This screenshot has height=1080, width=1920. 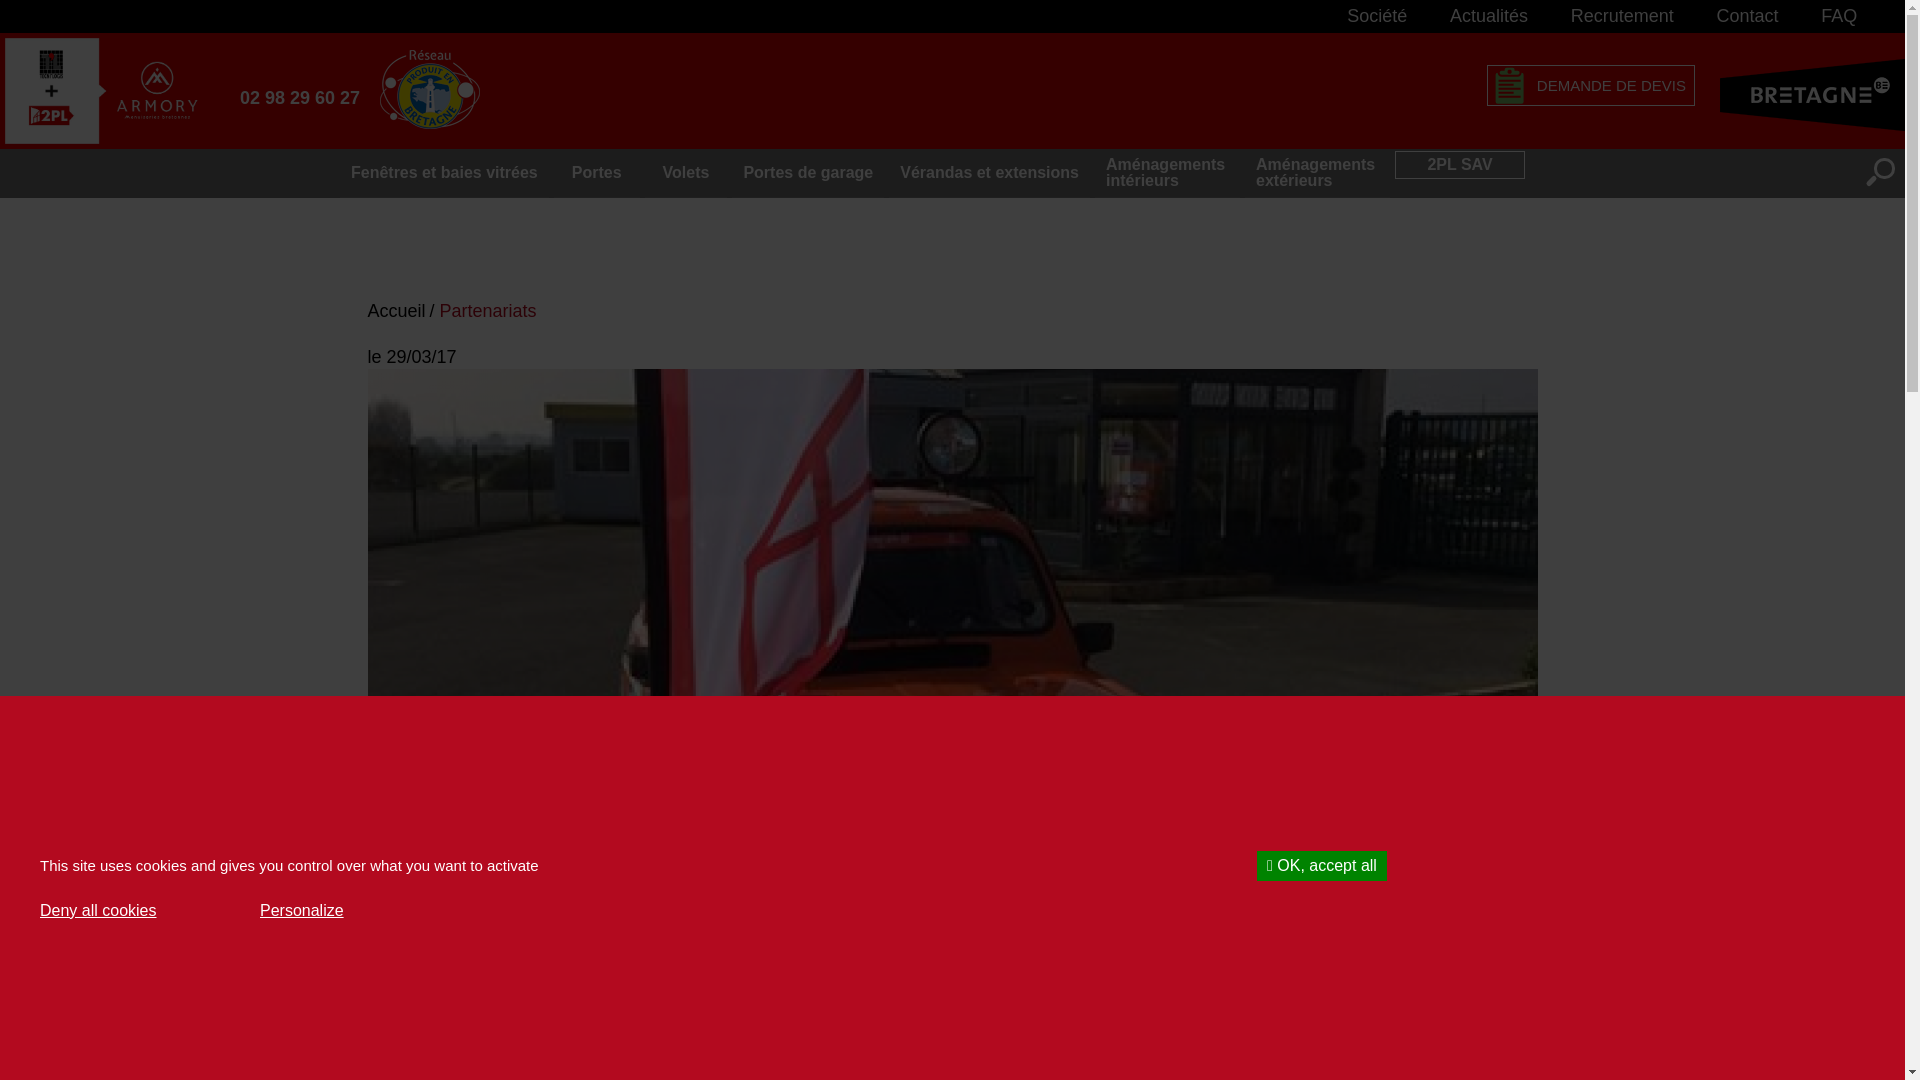 I want to click on Partenariats, so click(x=490, y=312).